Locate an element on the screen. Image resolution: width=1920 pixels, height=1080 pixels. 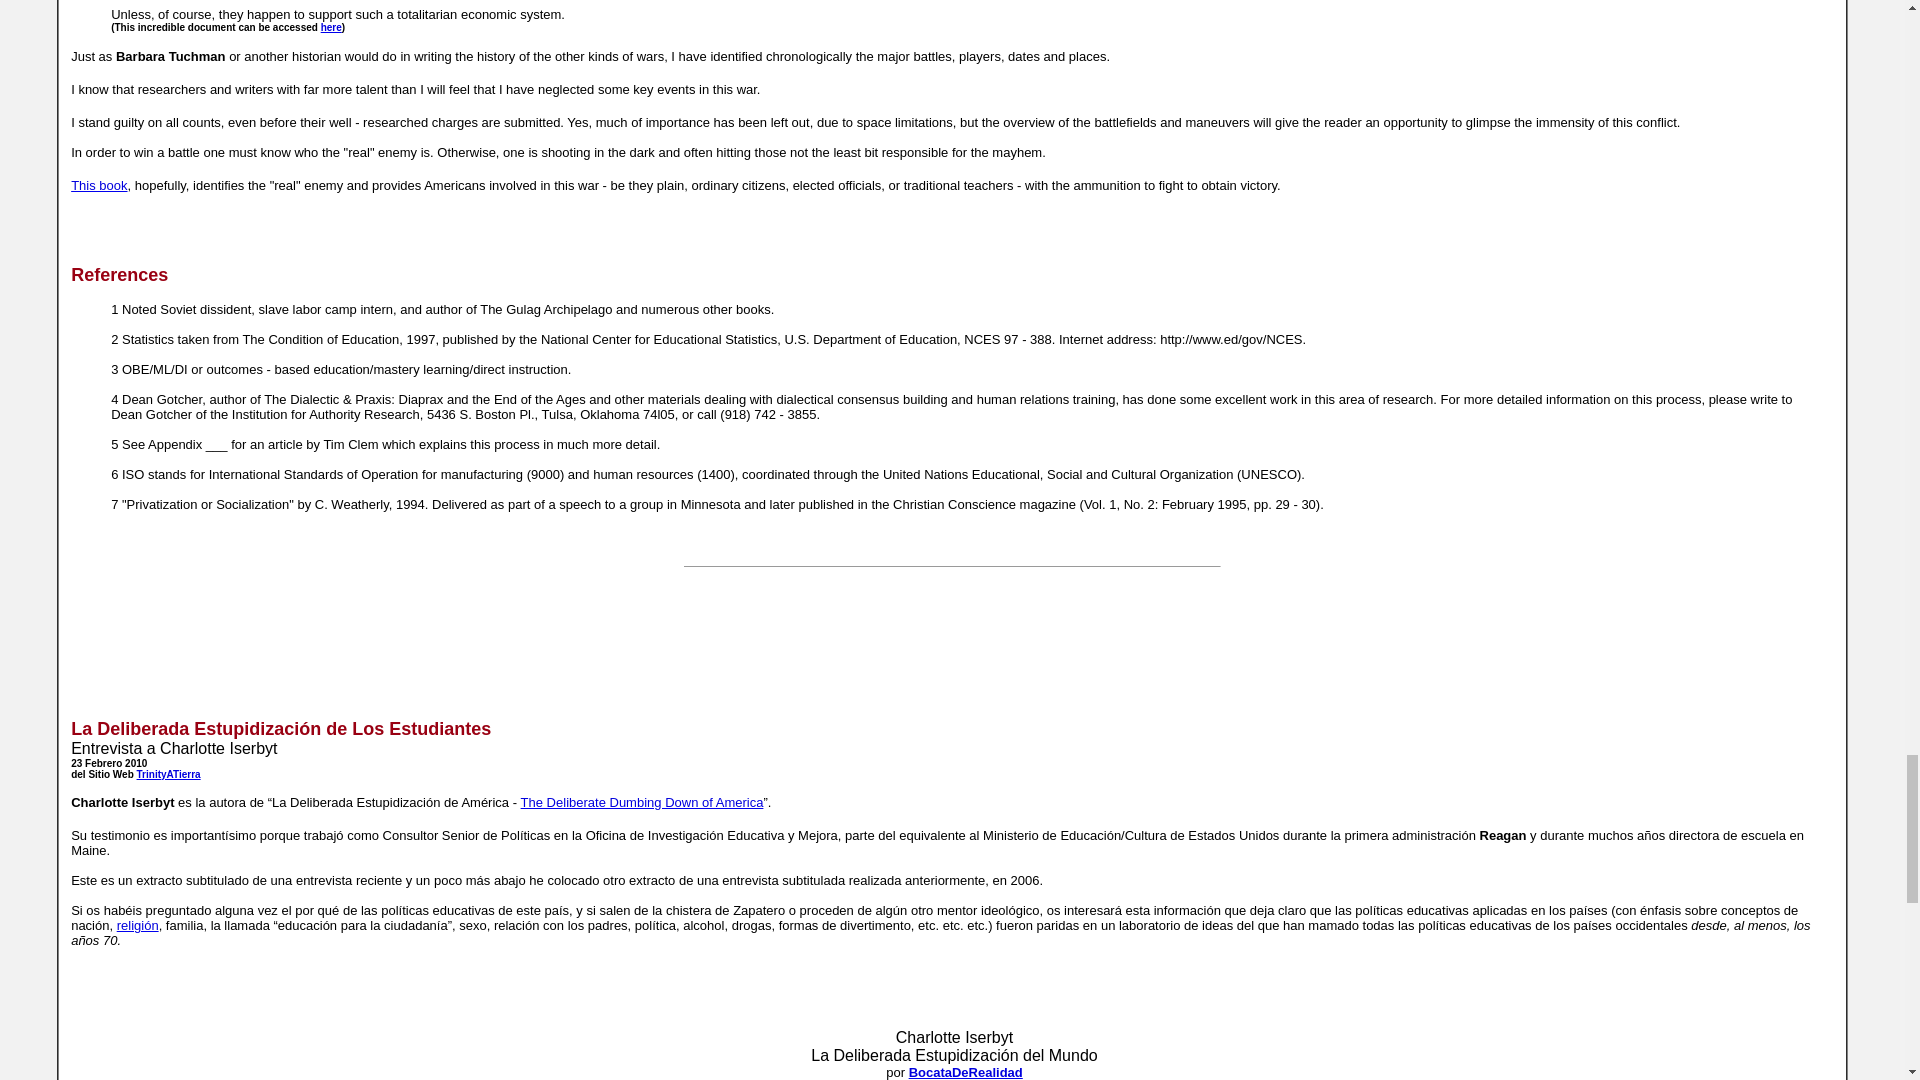
BocataDeRealidad is located at coordinates (966, 1072).